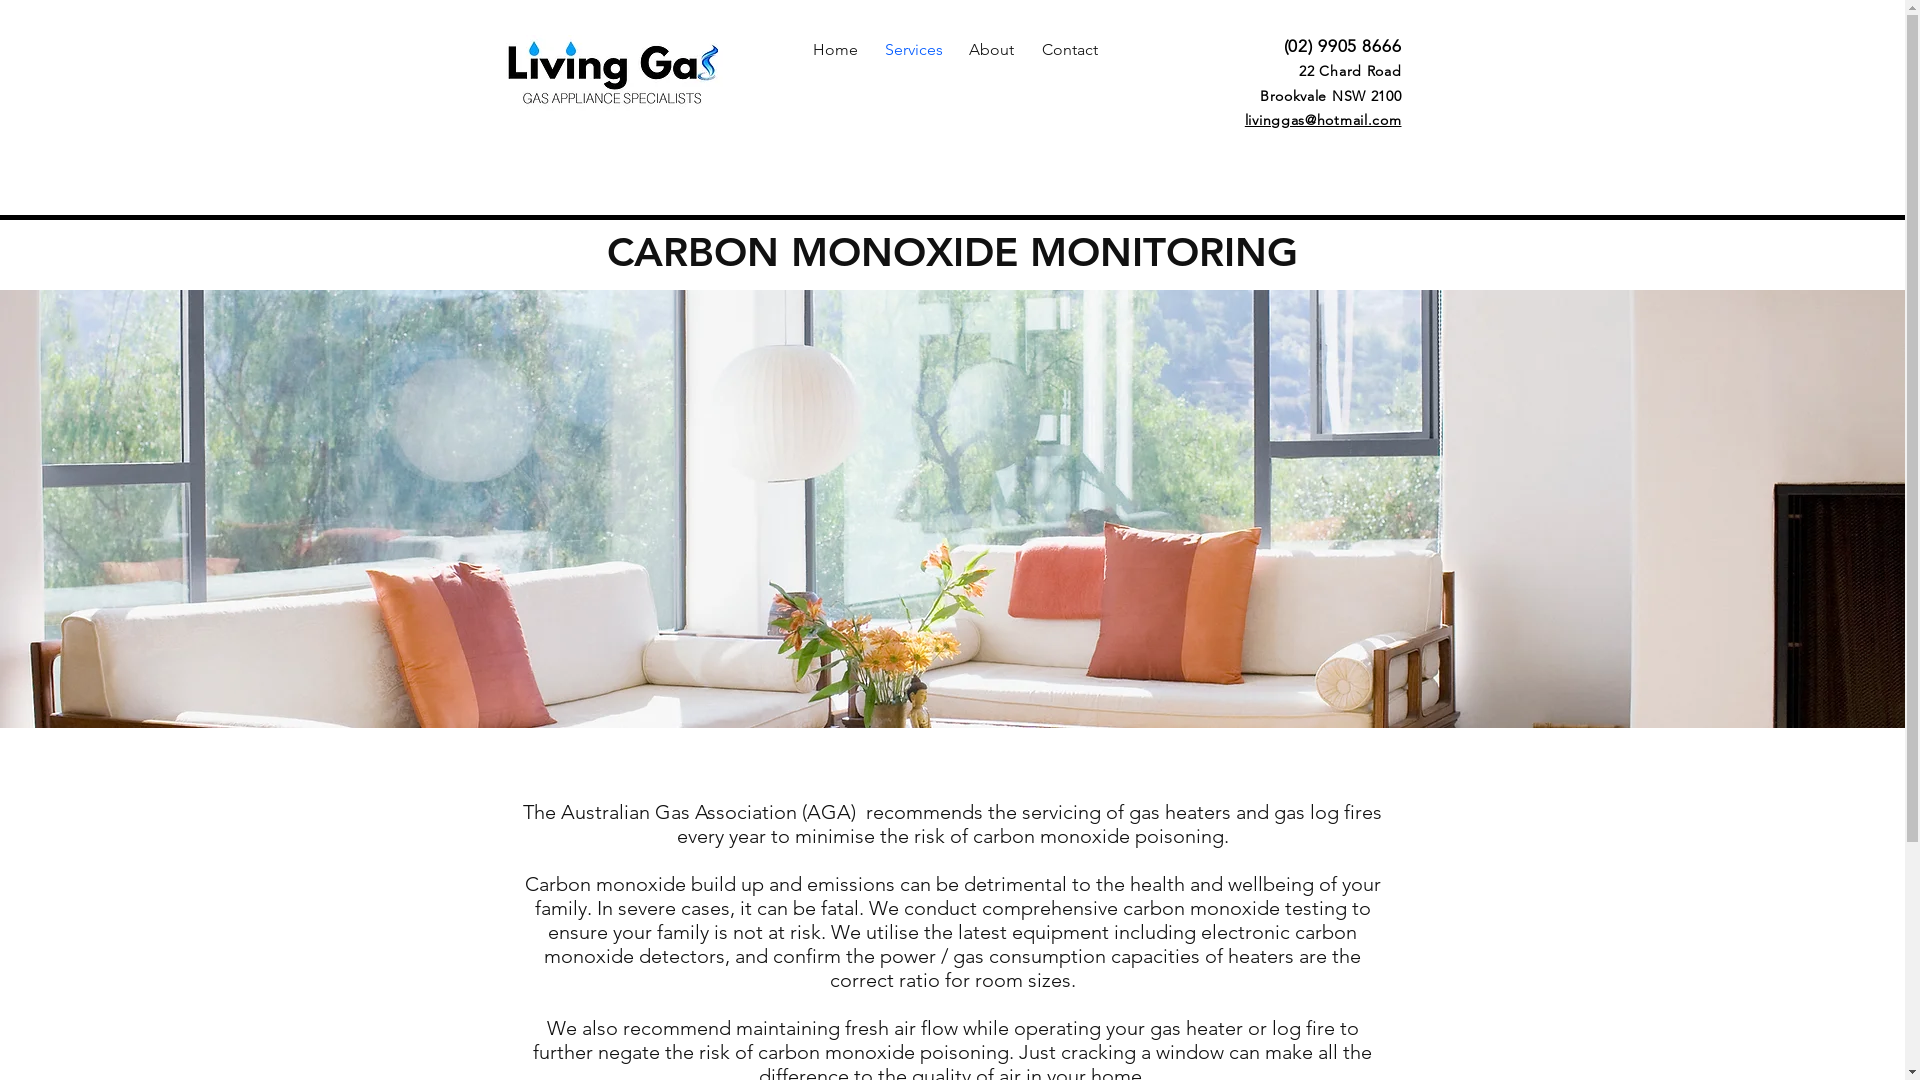  What do you see at coordinates (991, 50) in the screenshot?
I see `About` at bounding box center [991, 50].